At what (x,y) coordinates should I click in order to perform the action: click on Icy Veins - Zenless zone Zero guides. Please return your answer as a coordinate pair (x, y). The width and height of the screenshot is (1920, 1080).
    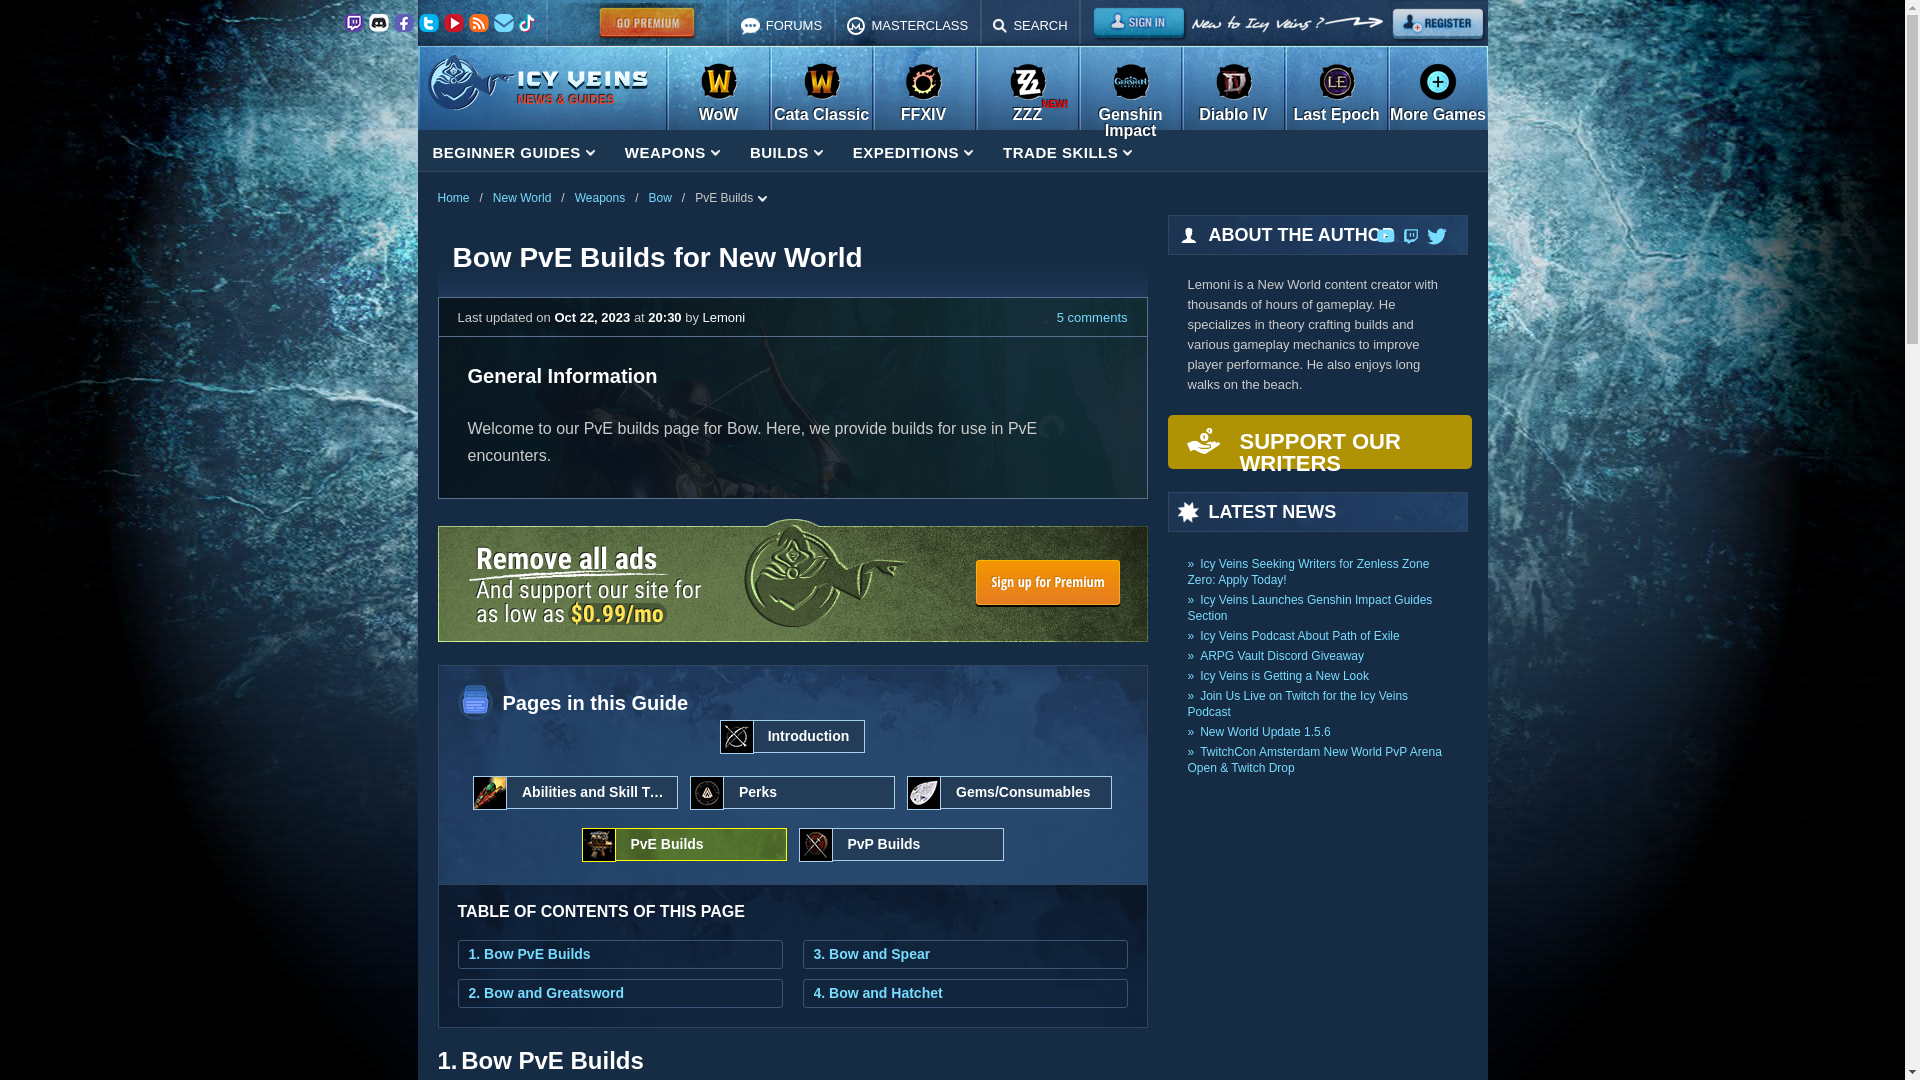
    Looking at the image, I should click on (1026, 91).